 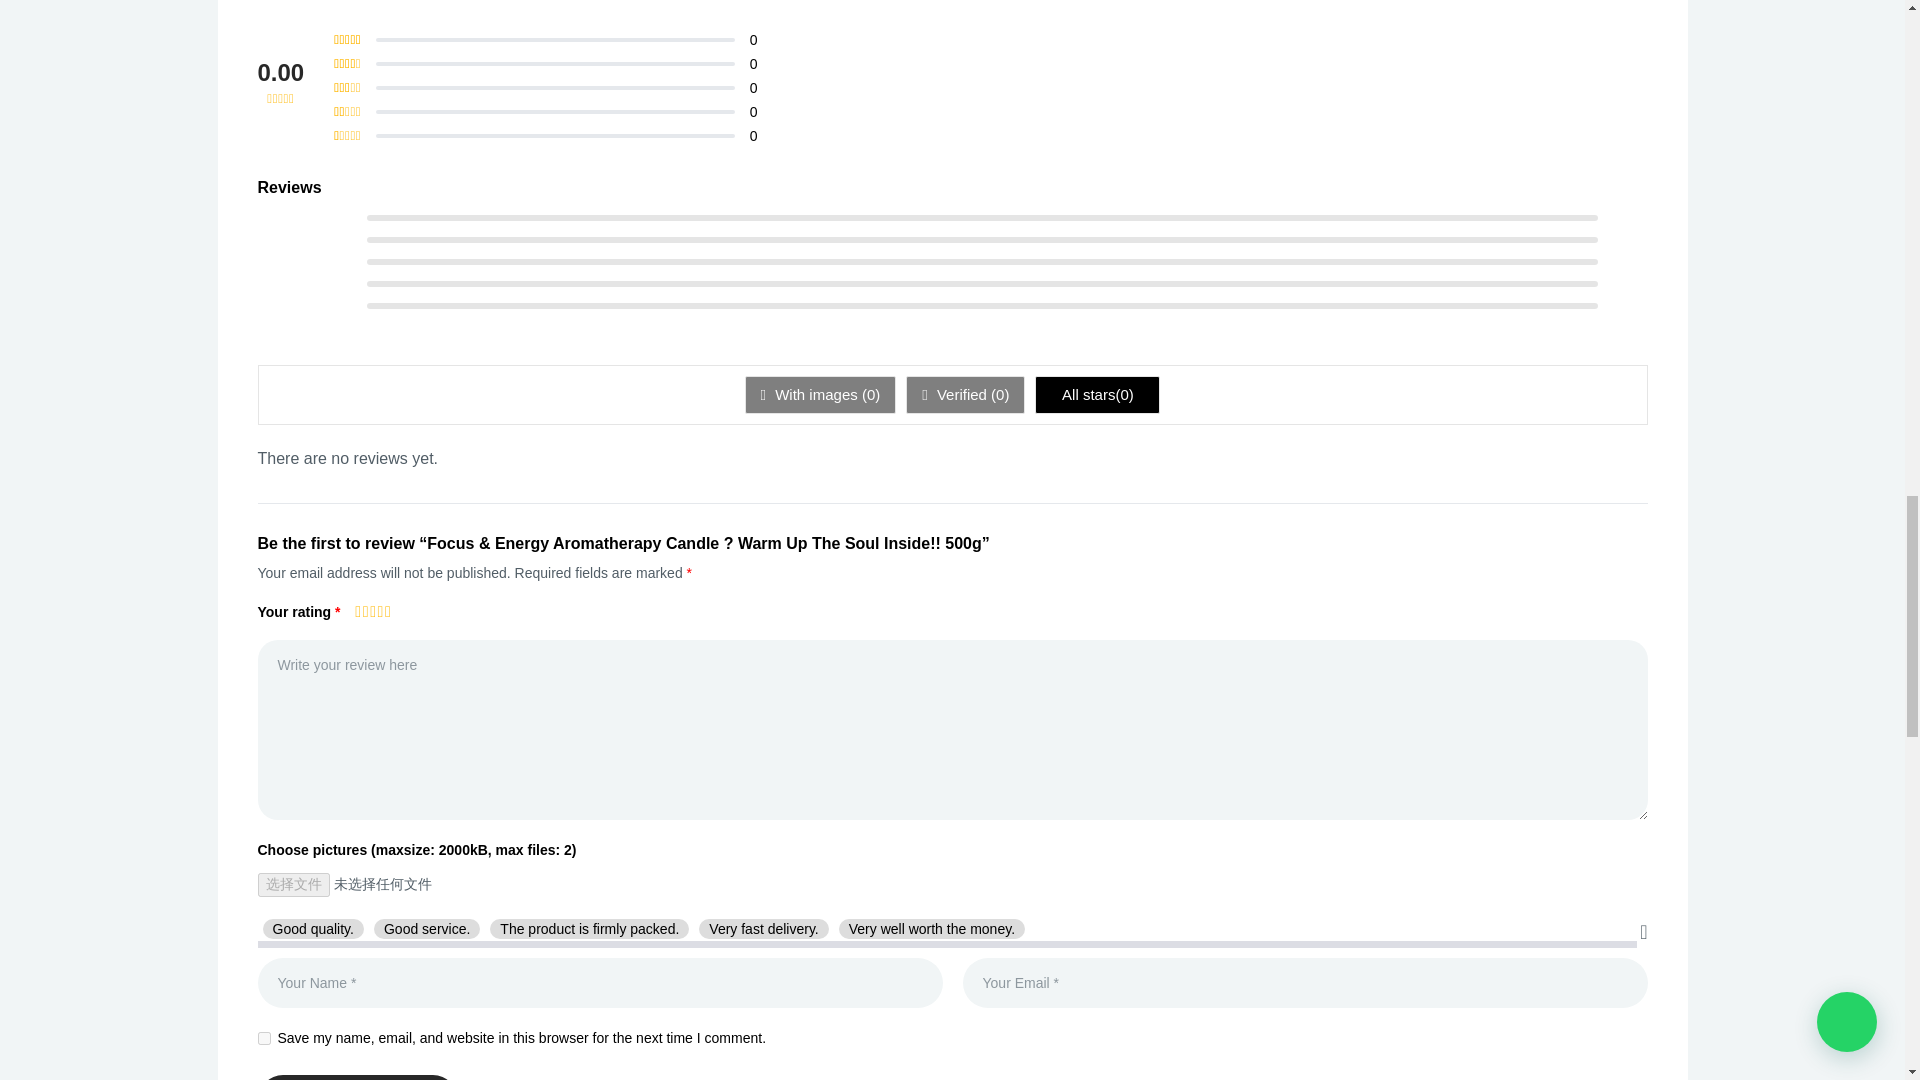 I want to click on Submit, so click(x=358, y=1077).